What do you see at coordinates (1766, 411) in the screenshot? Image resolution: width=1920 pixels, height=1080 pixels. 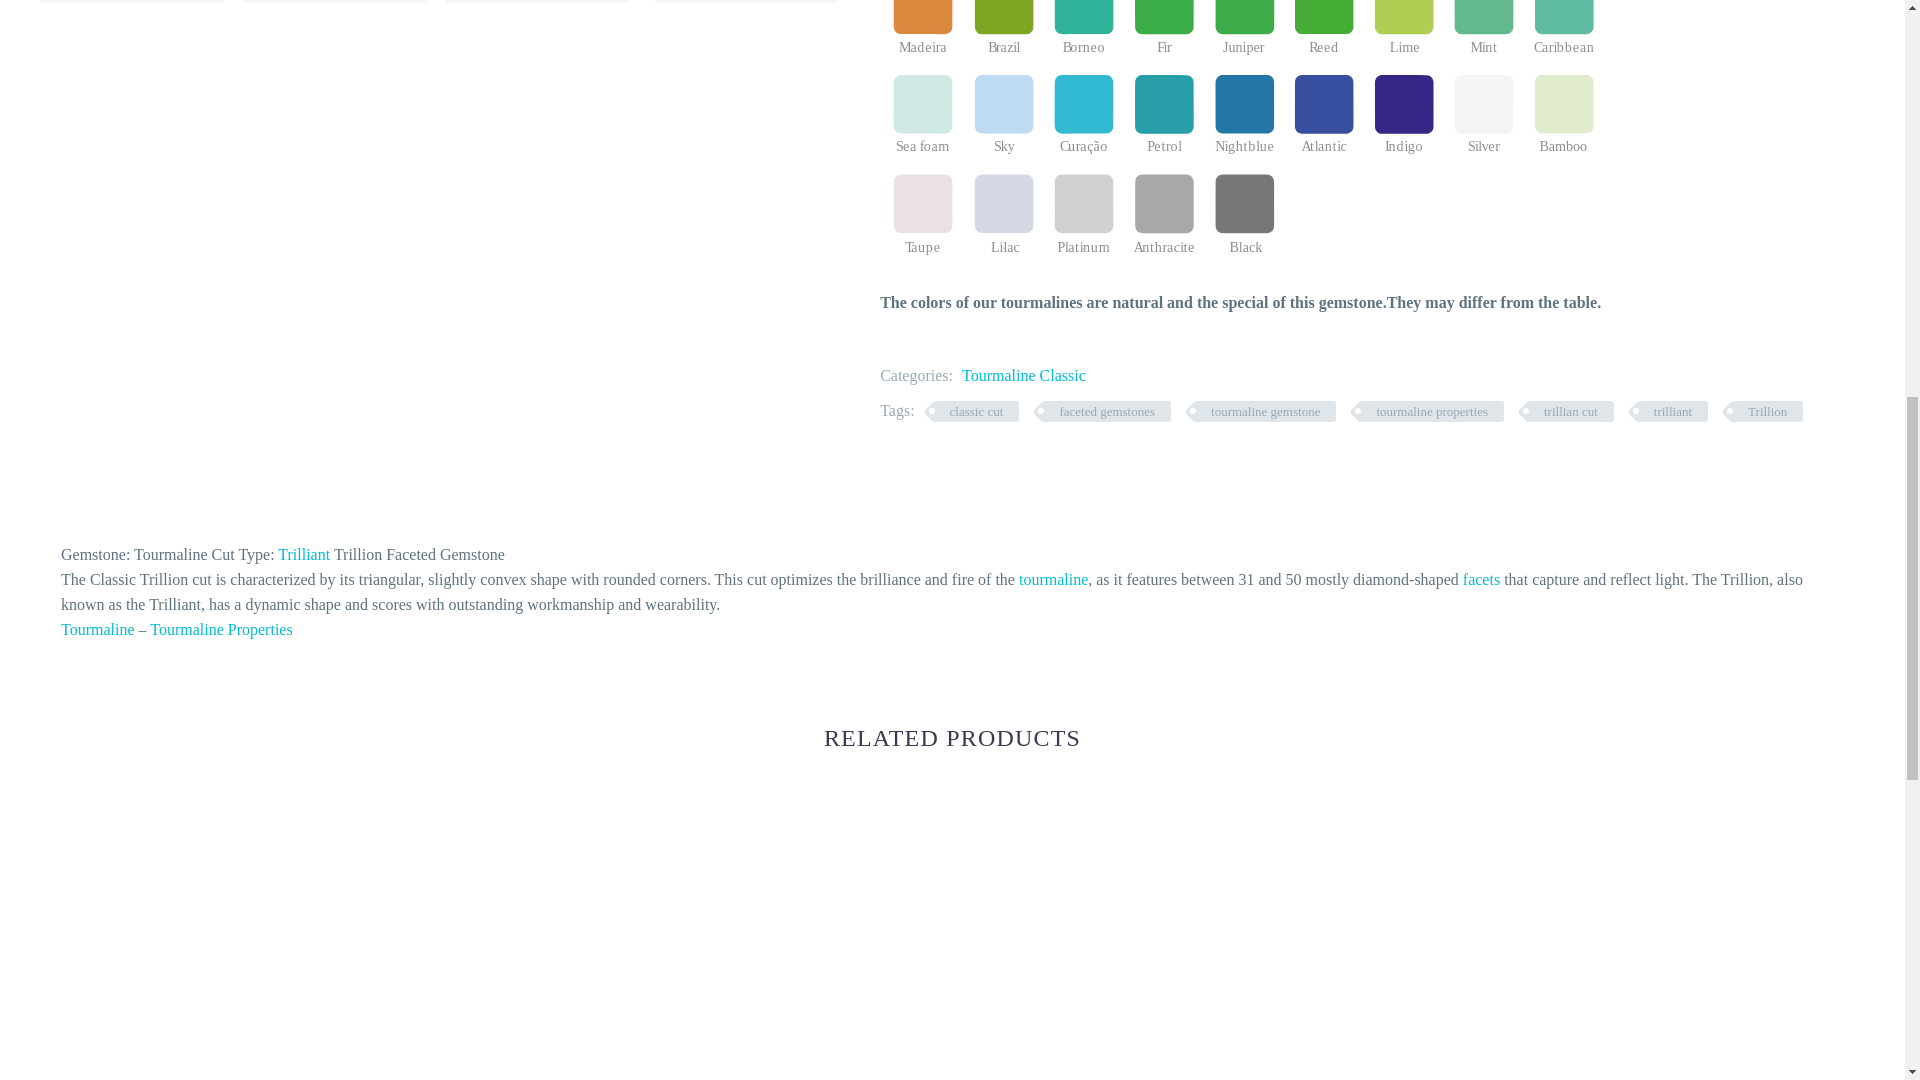 I see `Trillion` at bounding box center [1766, 411].